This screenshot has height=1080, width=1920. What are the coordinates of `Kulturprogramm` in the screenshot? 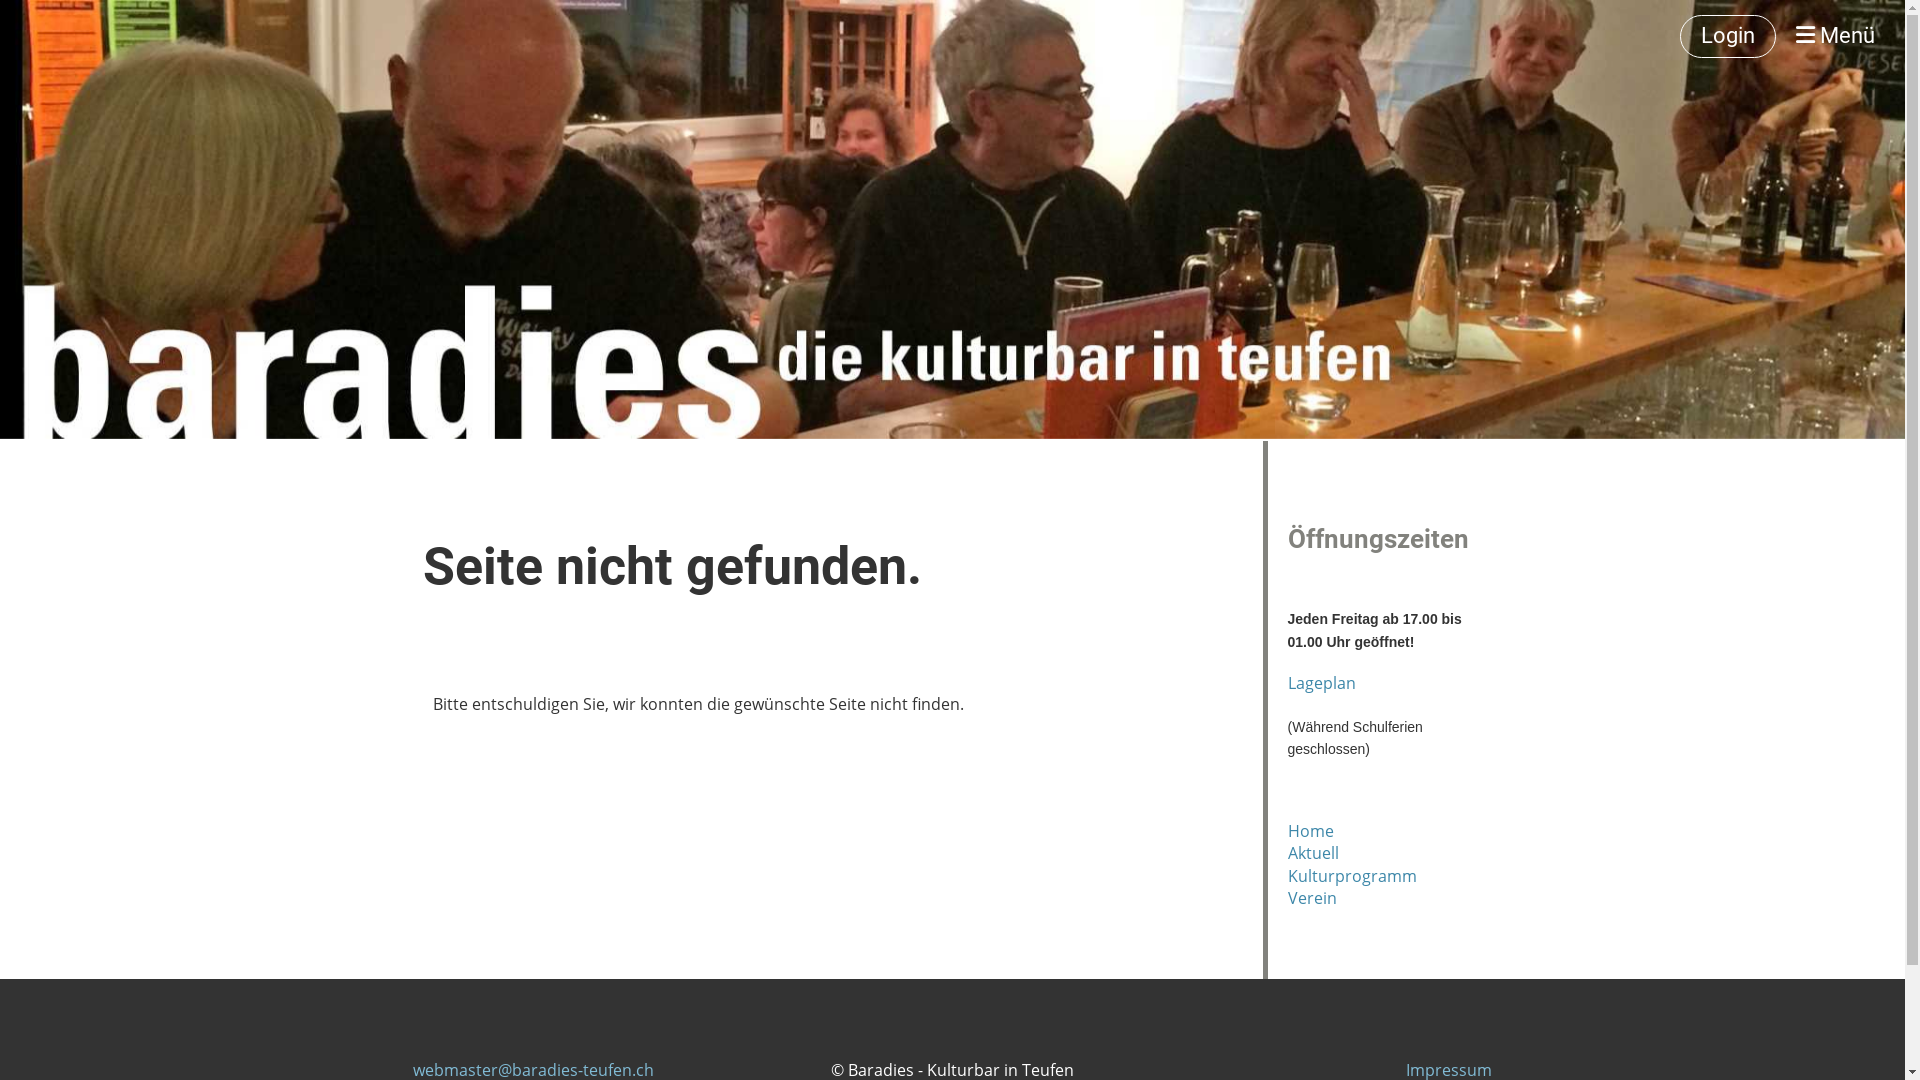 It's located at (1352, 876).